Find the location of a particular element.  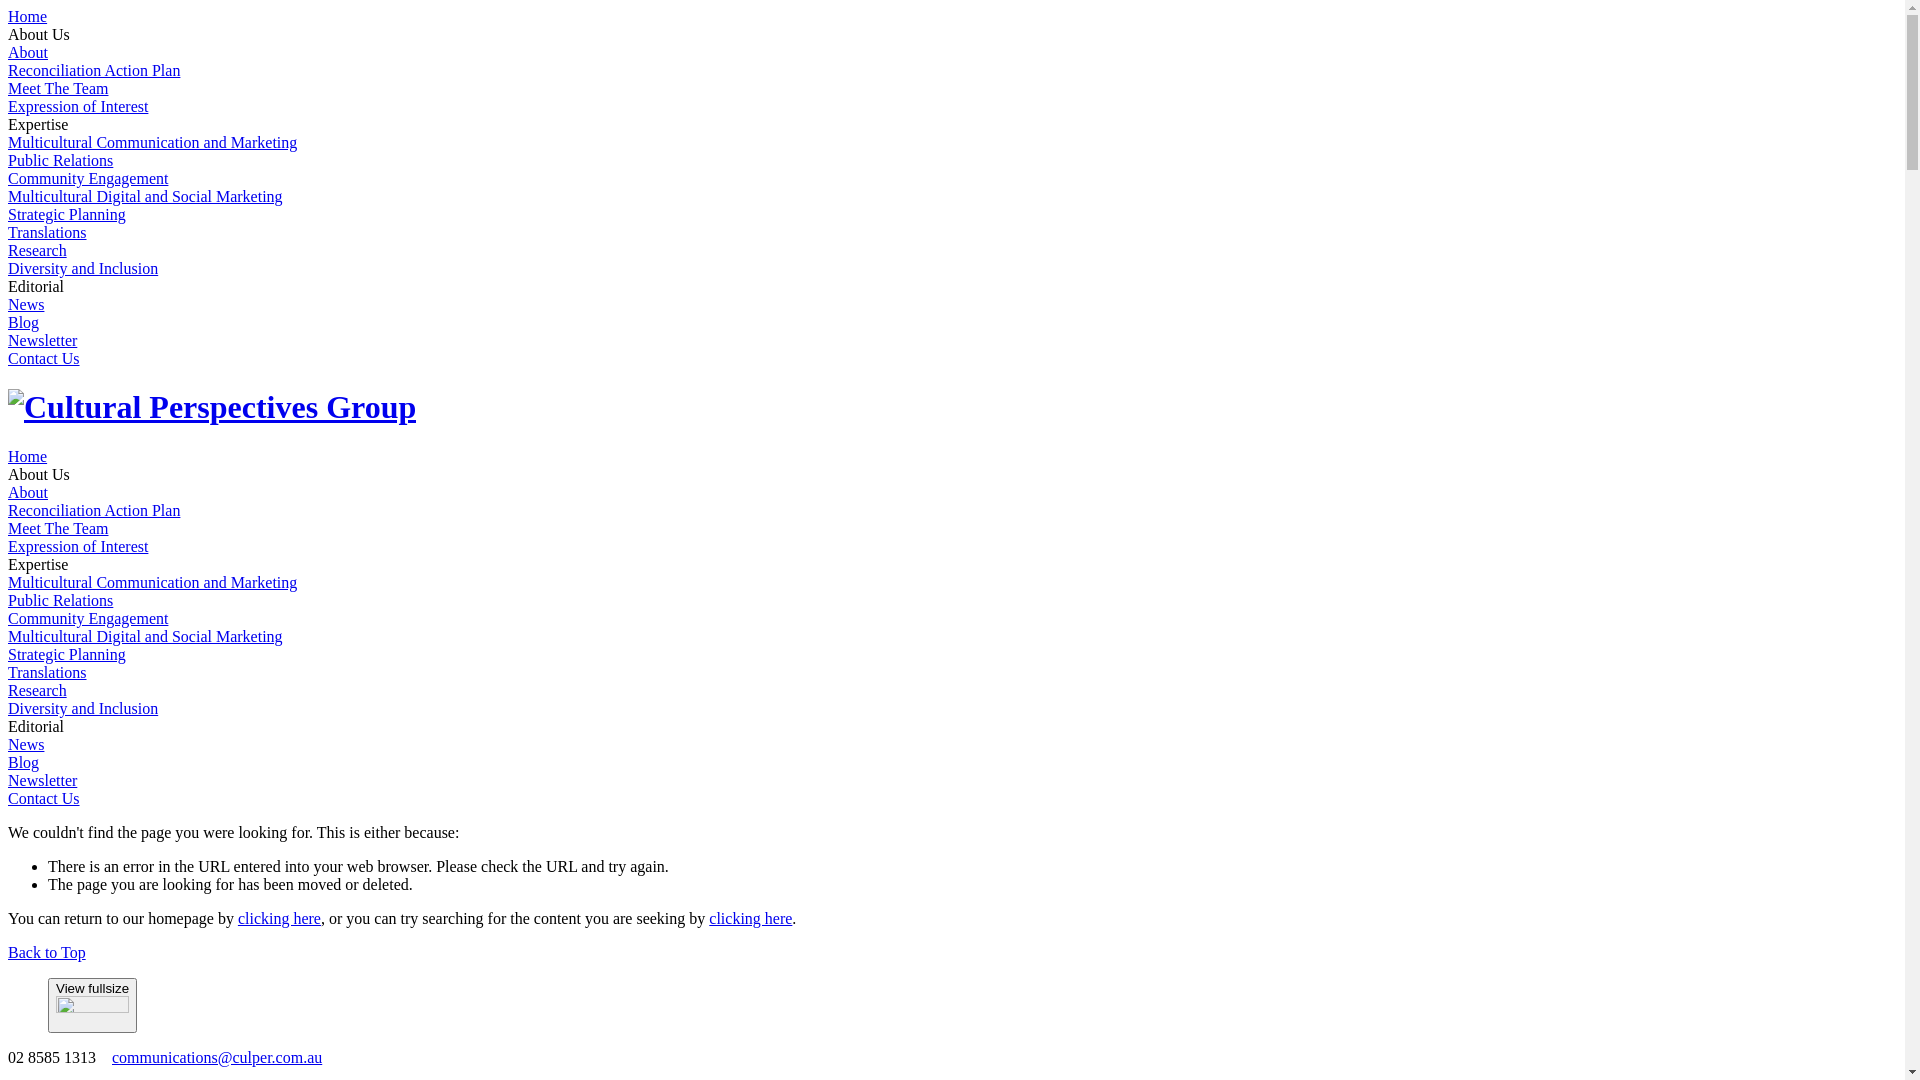

Multicultural Digital and Social Marketing is located at coordinates (146, 196).